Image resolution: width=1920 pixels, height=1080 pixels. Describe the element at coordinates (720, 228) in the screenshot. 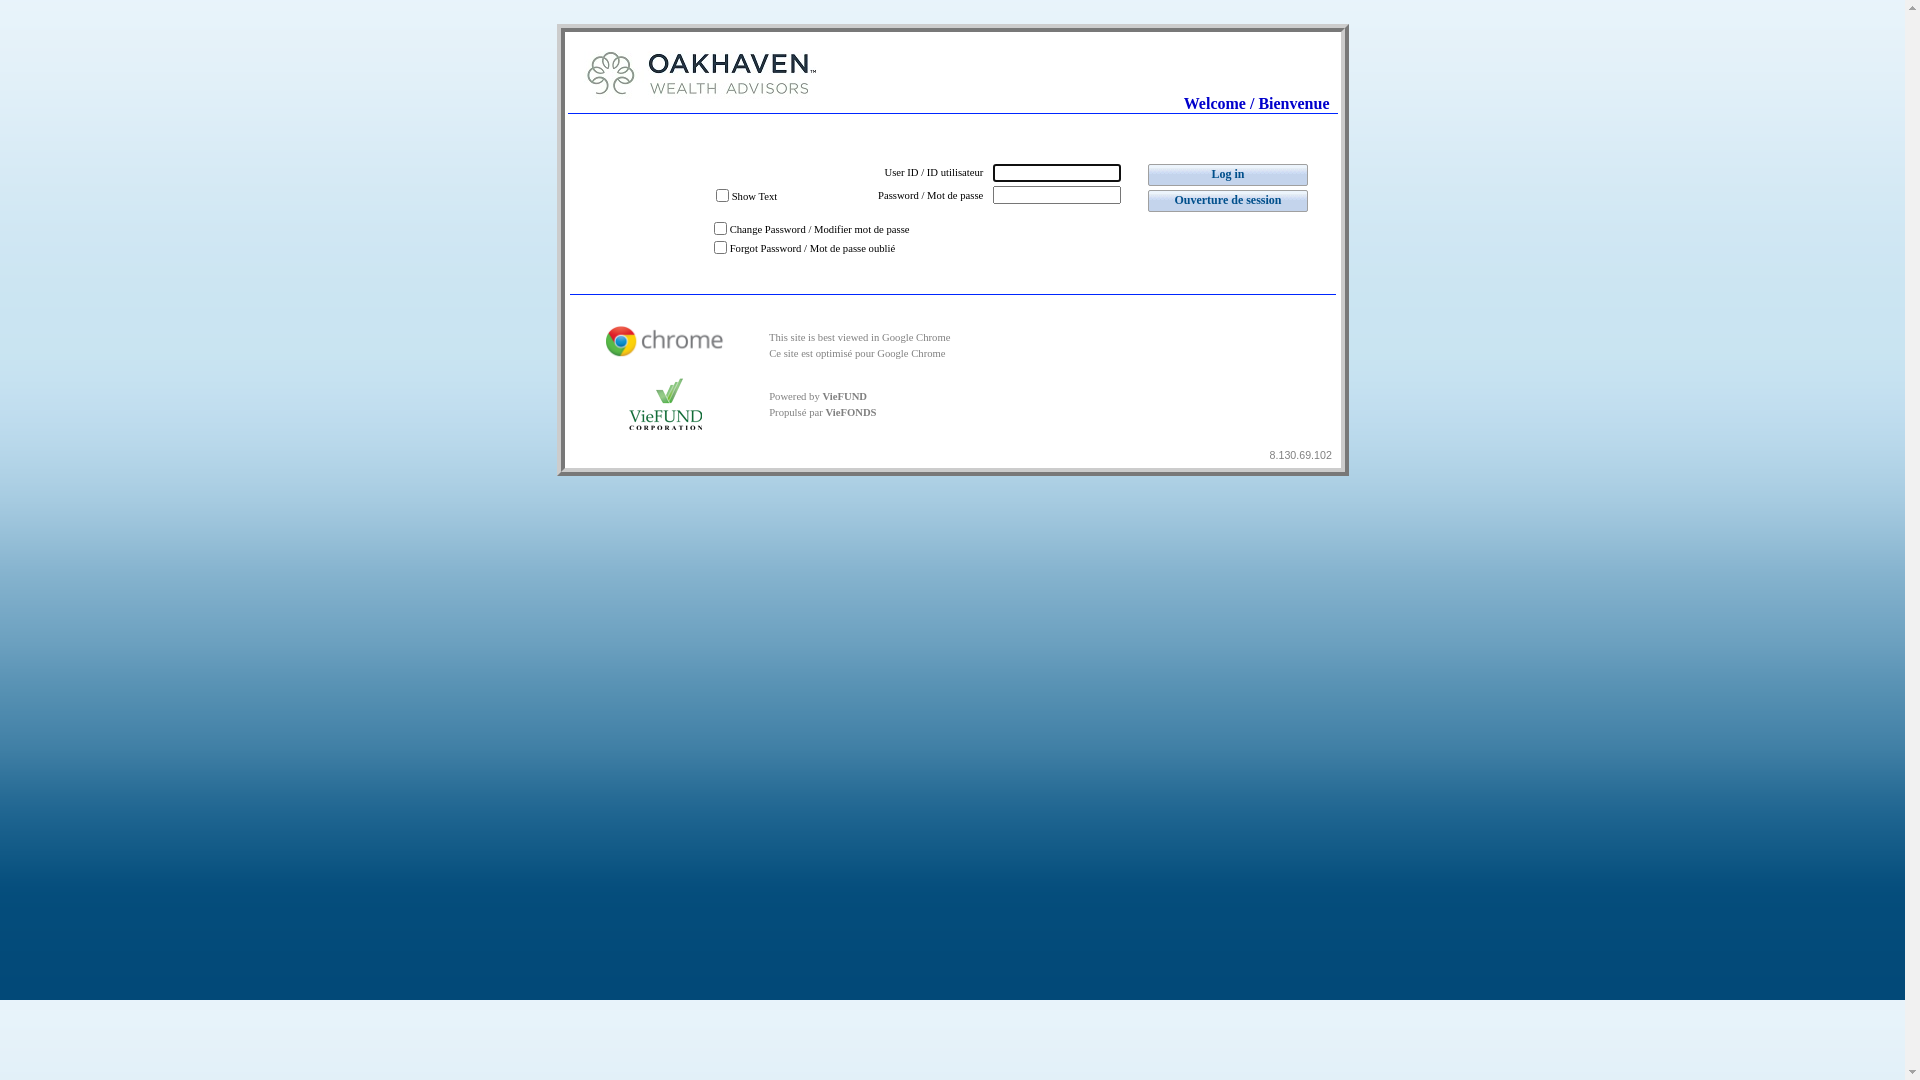

I see `on` at that location.